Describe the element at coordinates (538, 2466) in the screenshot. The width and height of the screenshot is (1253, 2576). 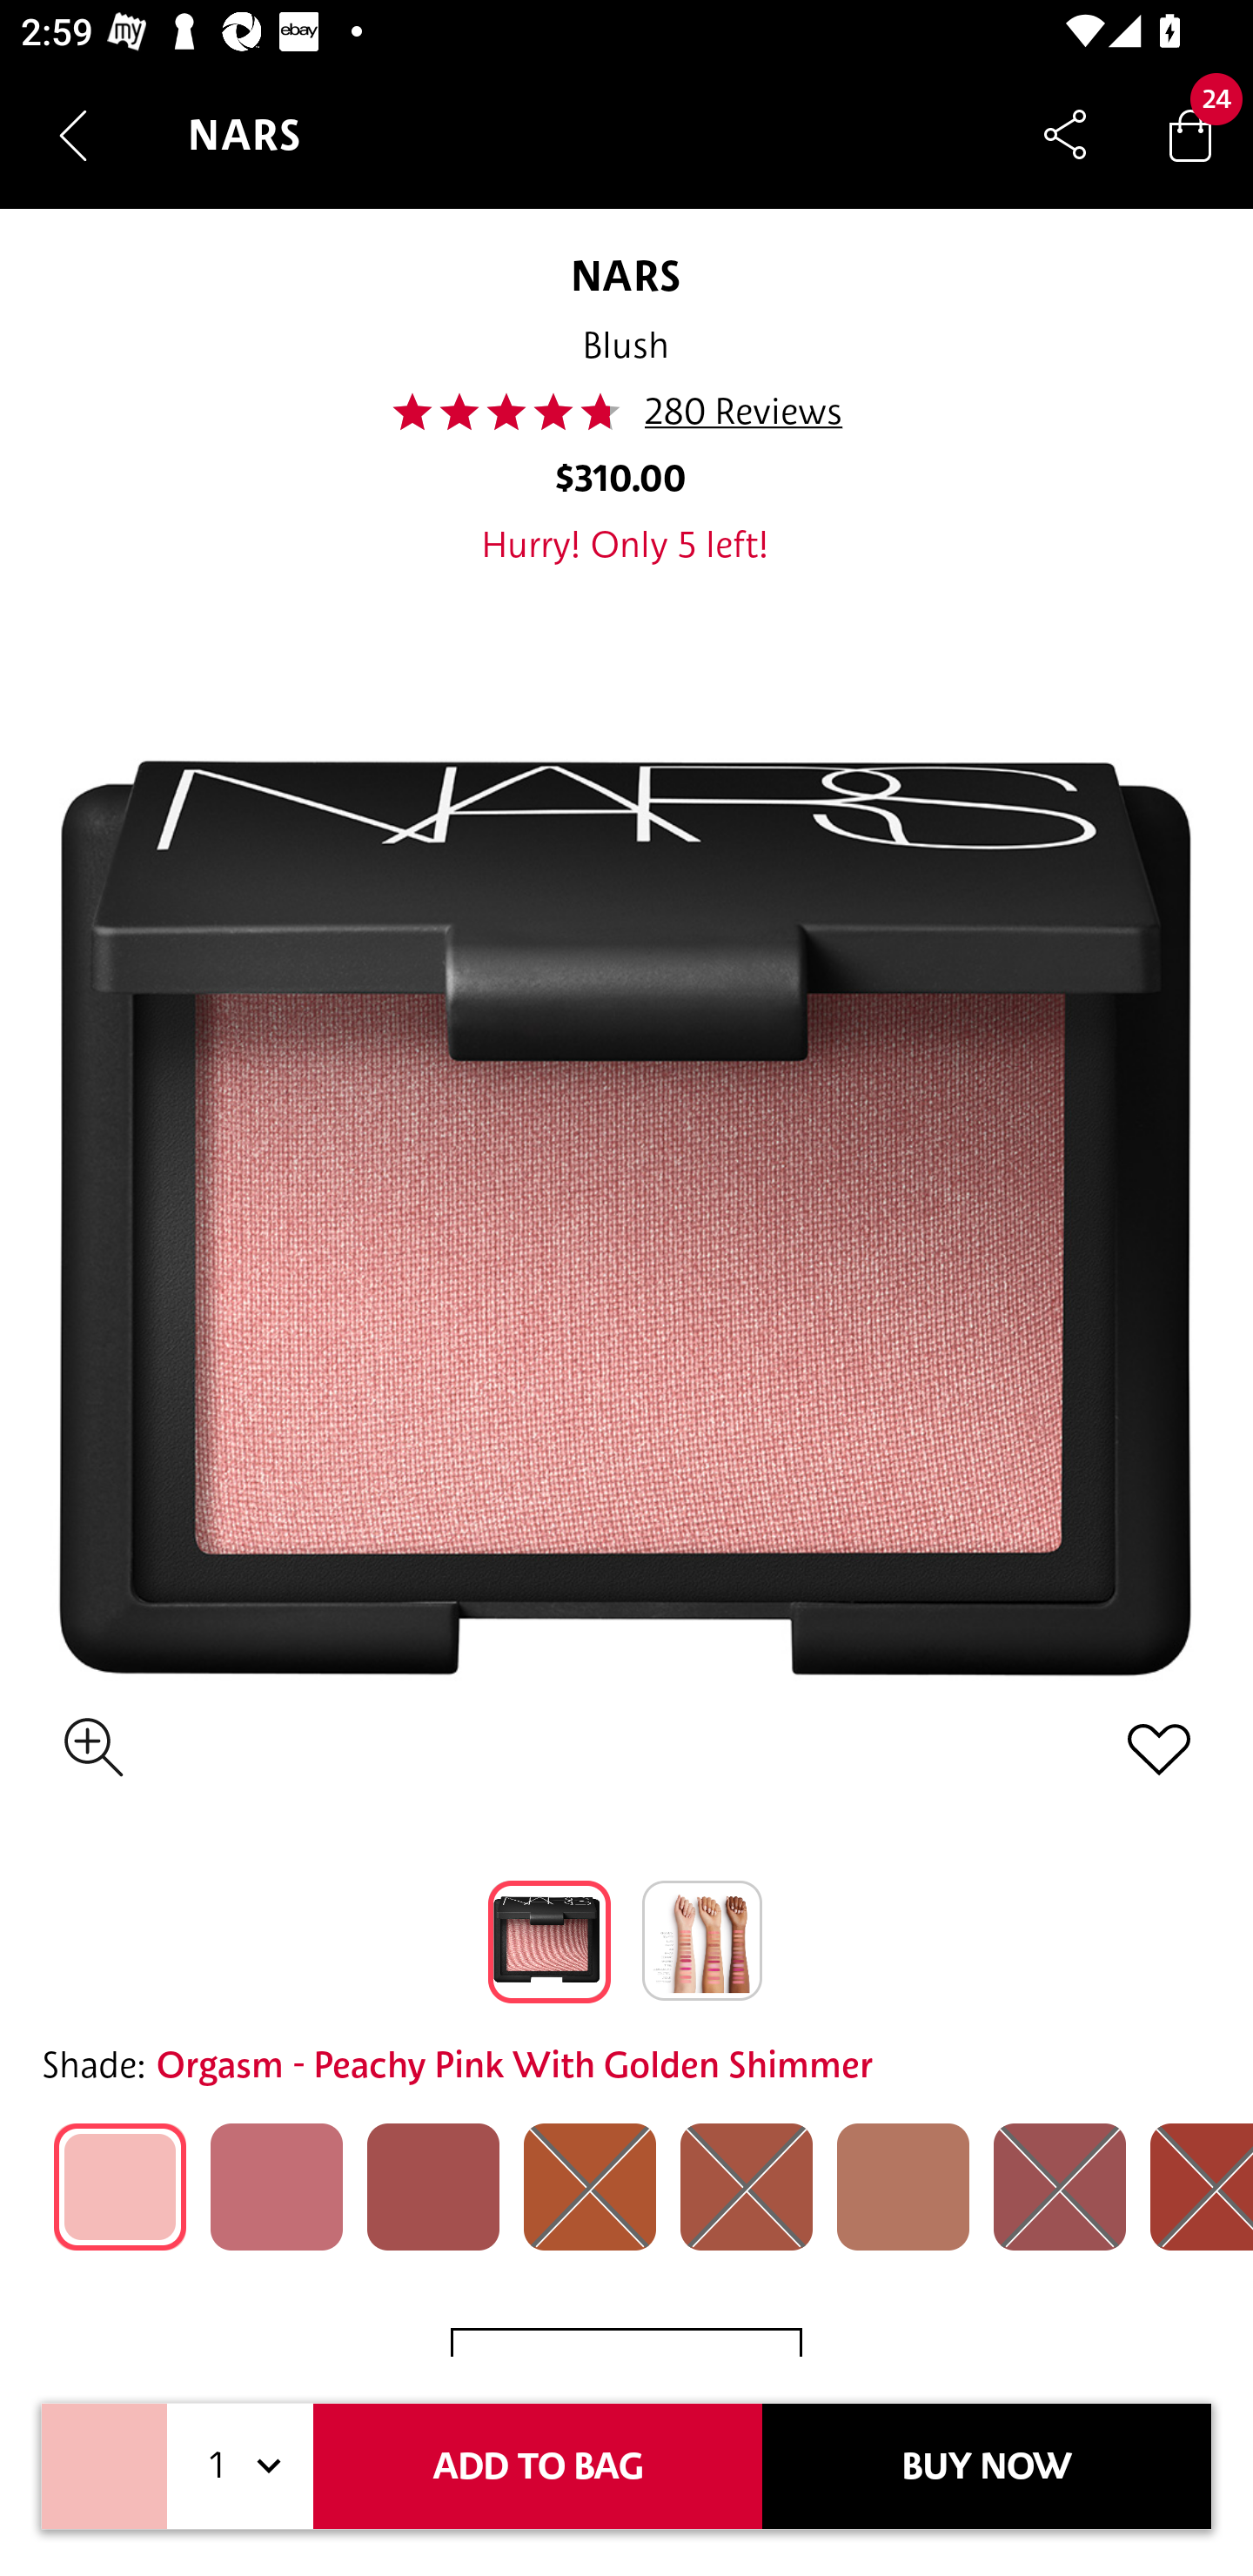
I see `ADD TO BAG` at that location.